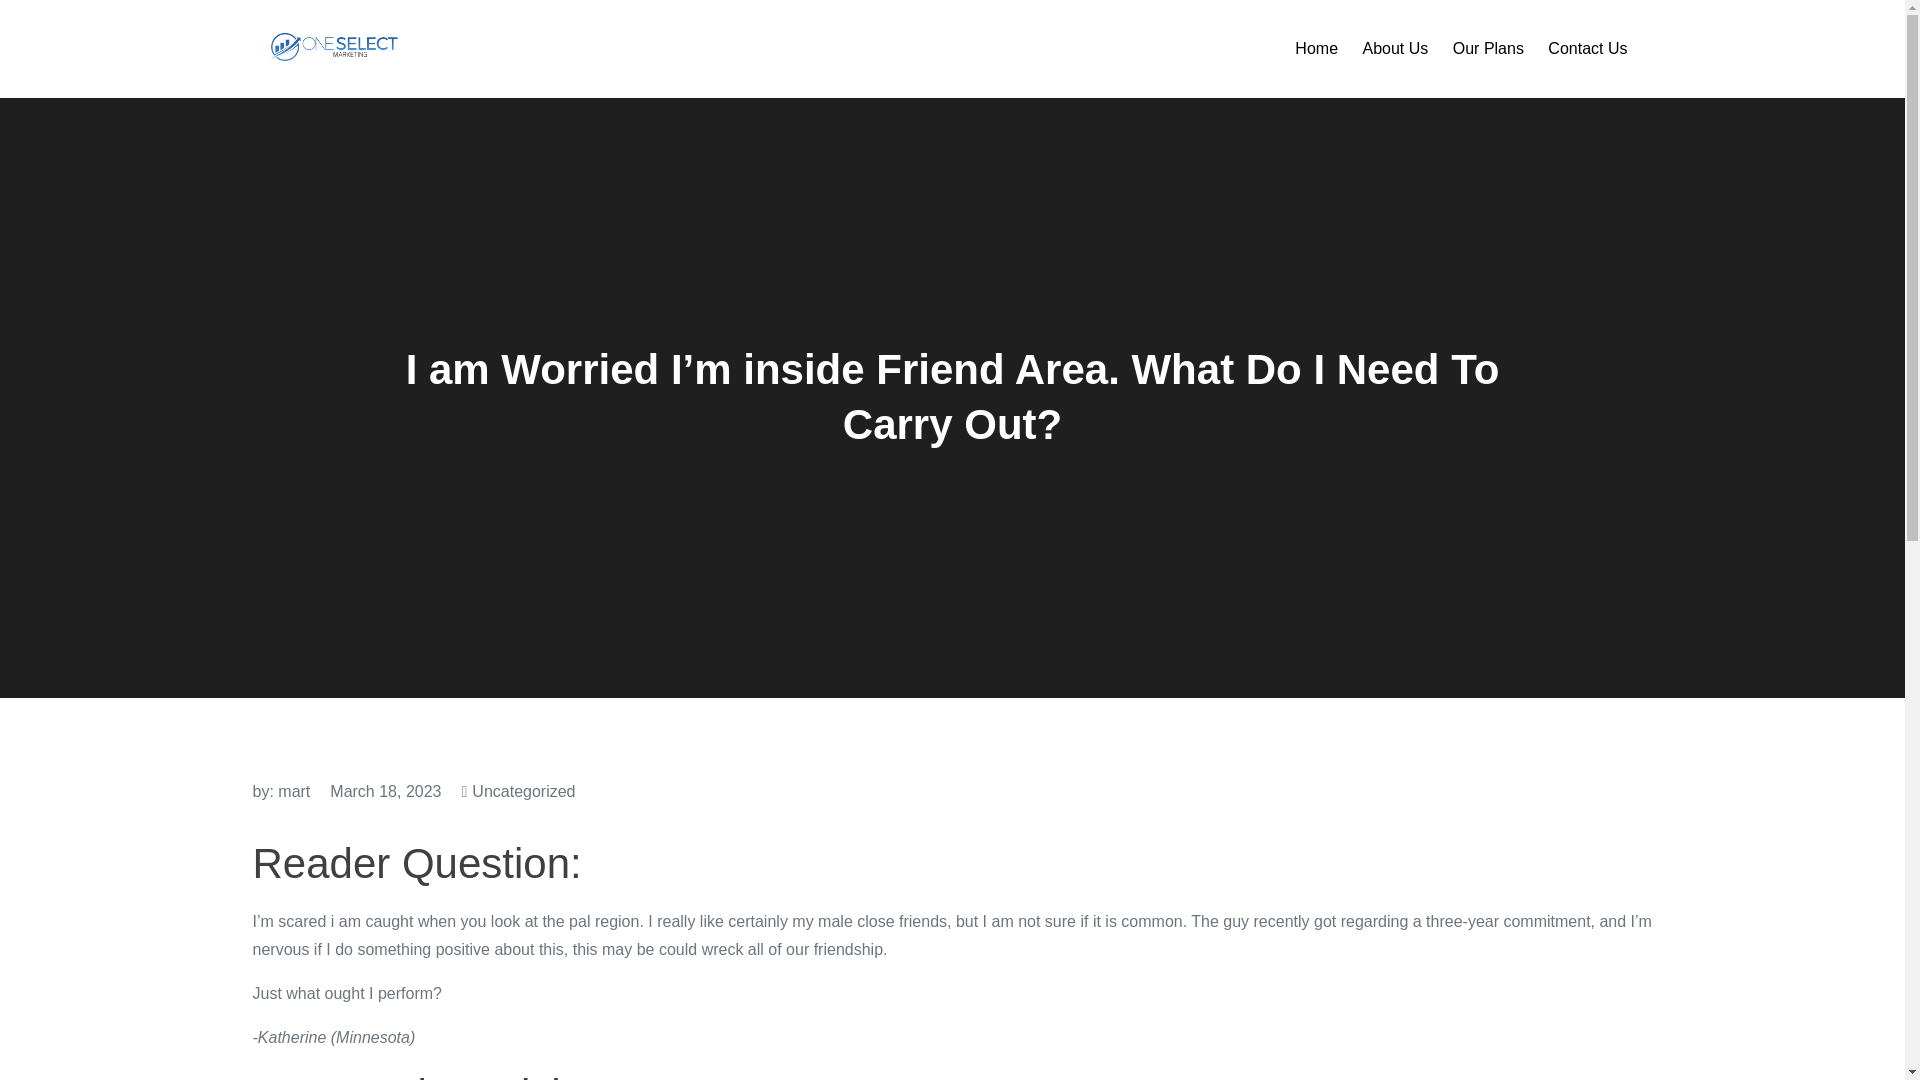  I want to click on Contact Us, so click(1587, 48).